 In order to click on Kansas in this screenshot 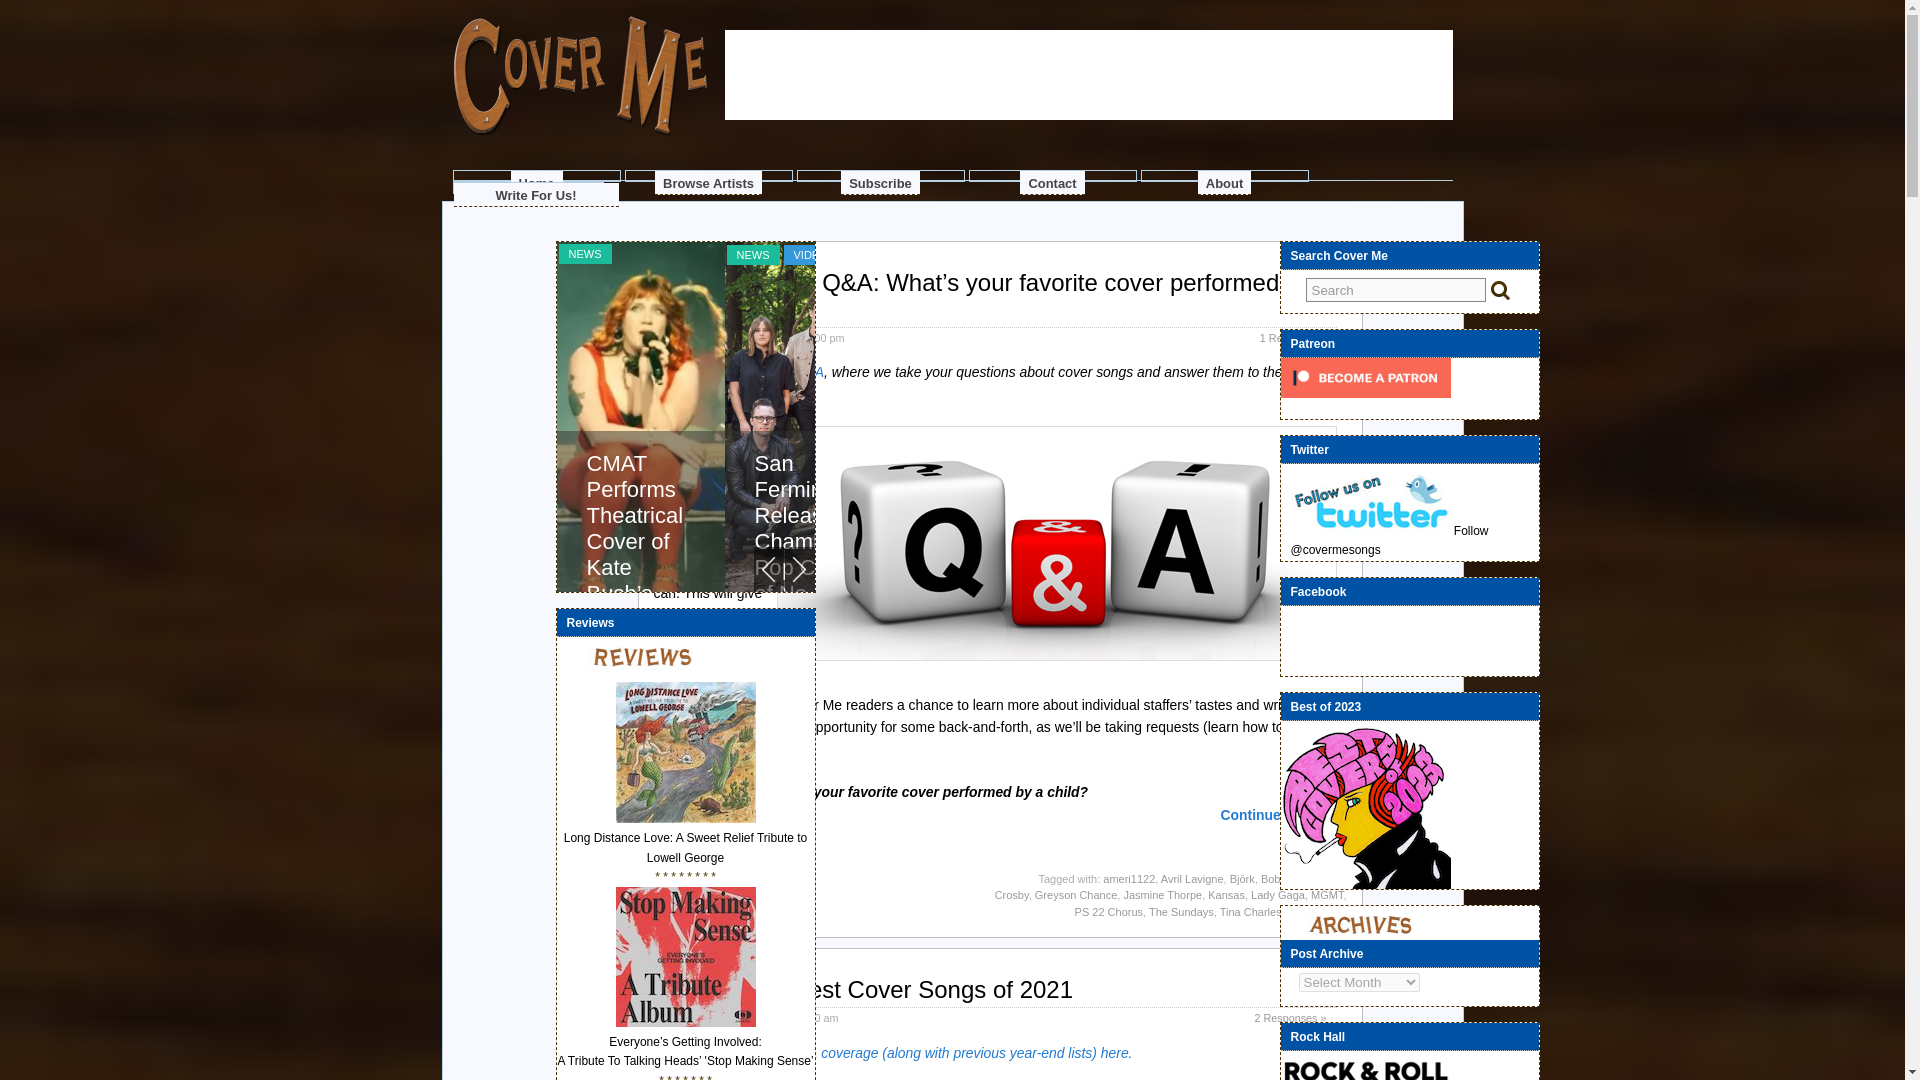, I will do `click(1226, 894)`.